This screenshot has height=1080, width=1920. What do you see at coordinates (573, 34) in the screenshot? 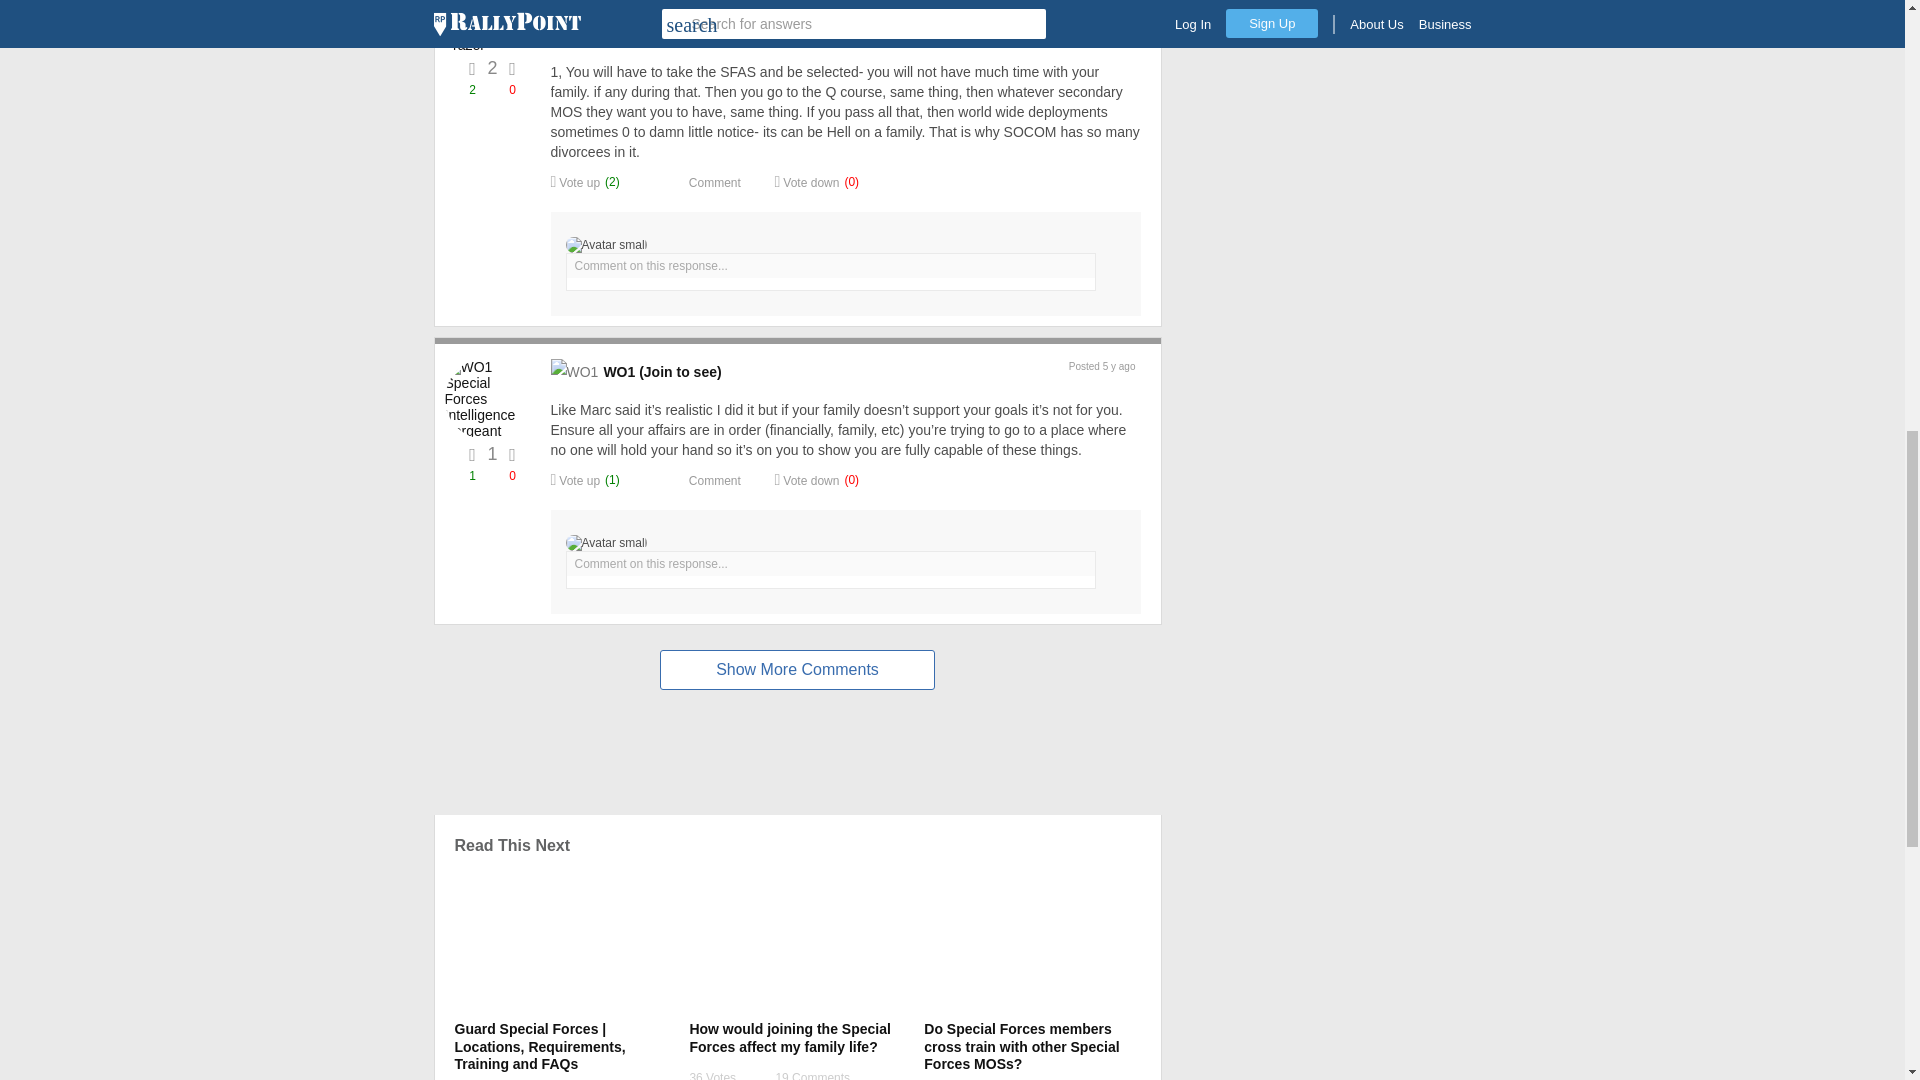
I see `SGM` at bounding box center [573, 34].